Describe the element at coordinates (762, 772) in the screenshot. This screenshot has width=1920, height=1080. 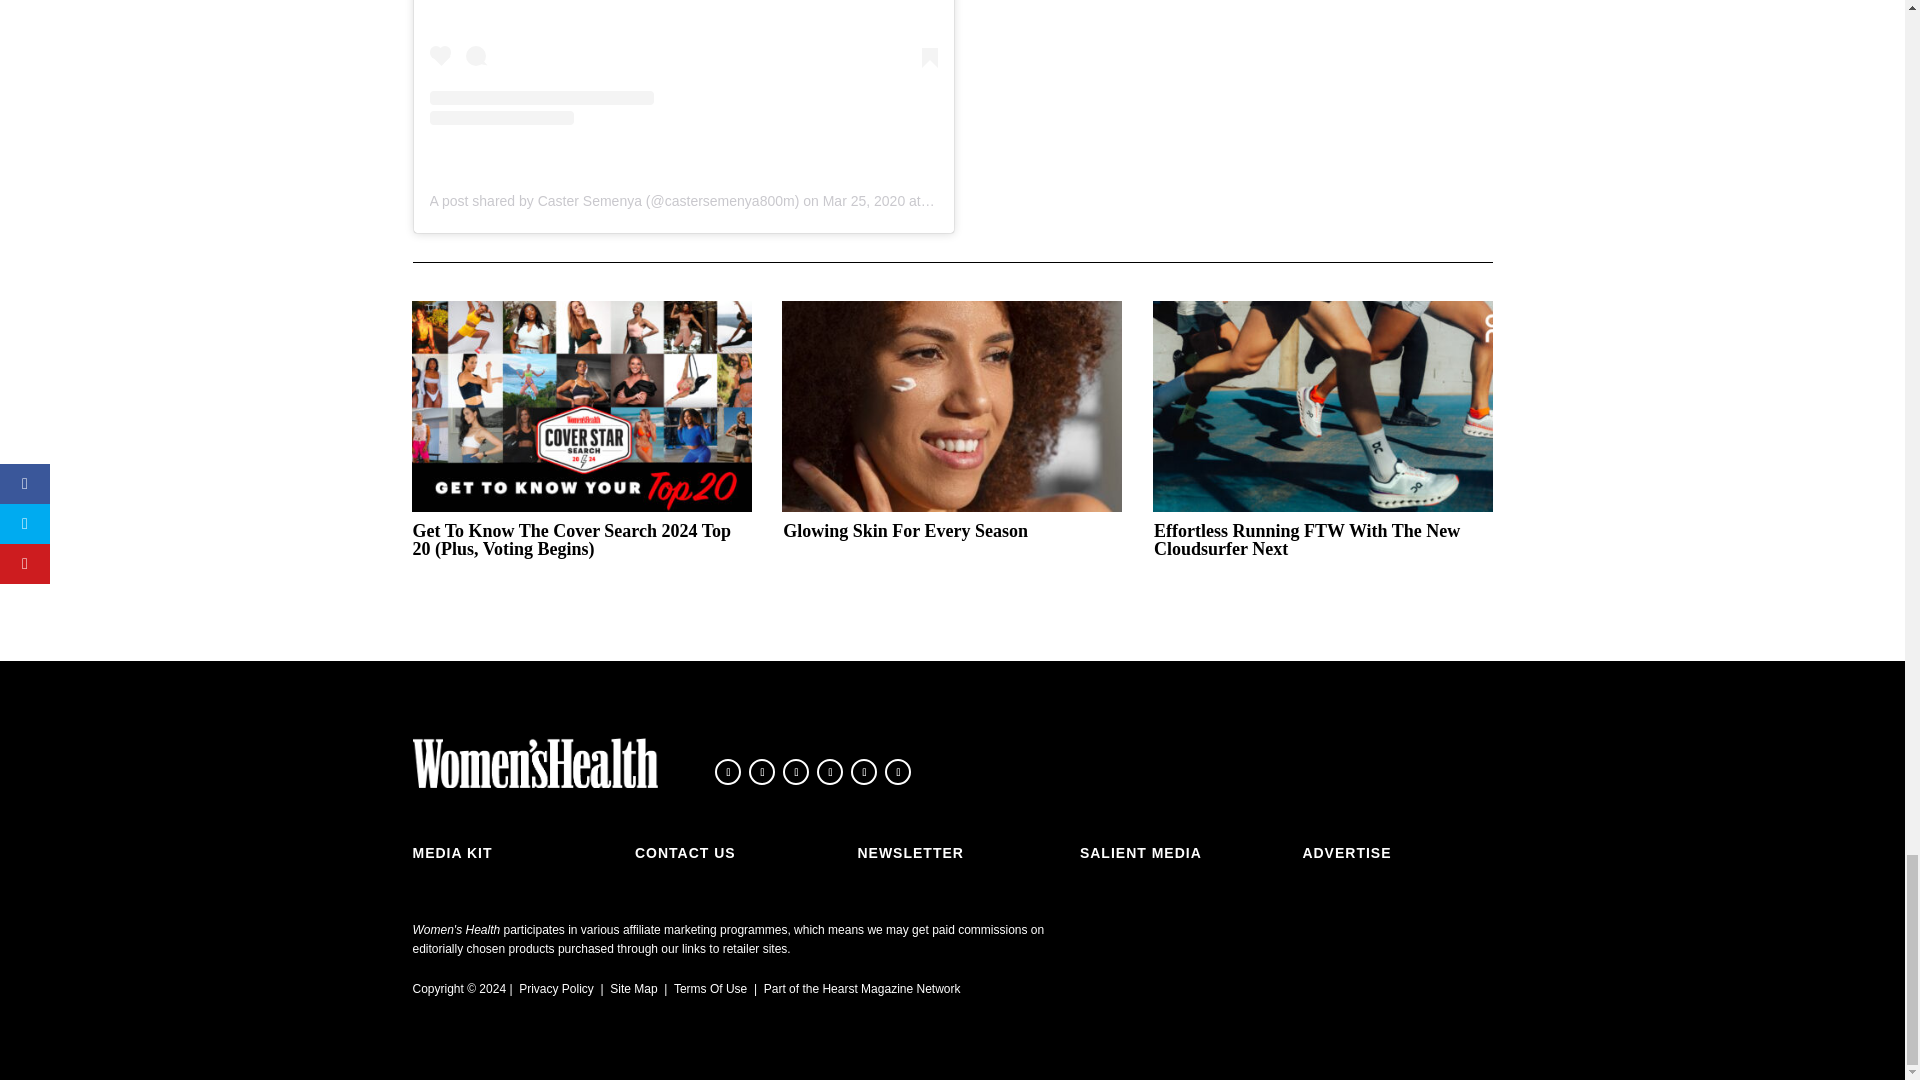
I see `Follow on X` at that location.